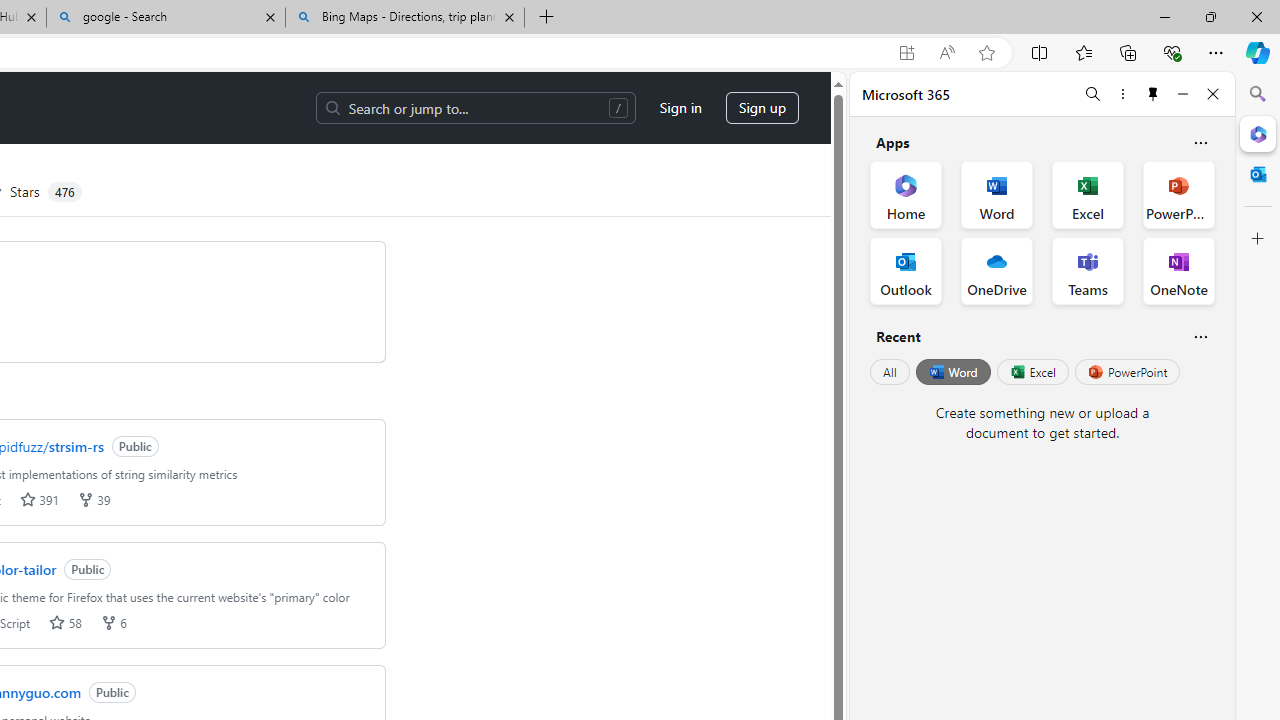 The width and height of the screenshot is (1280, 720). Describe the element at coordinates (166, 18) in the screenshot. I see `google - Search` at that location.